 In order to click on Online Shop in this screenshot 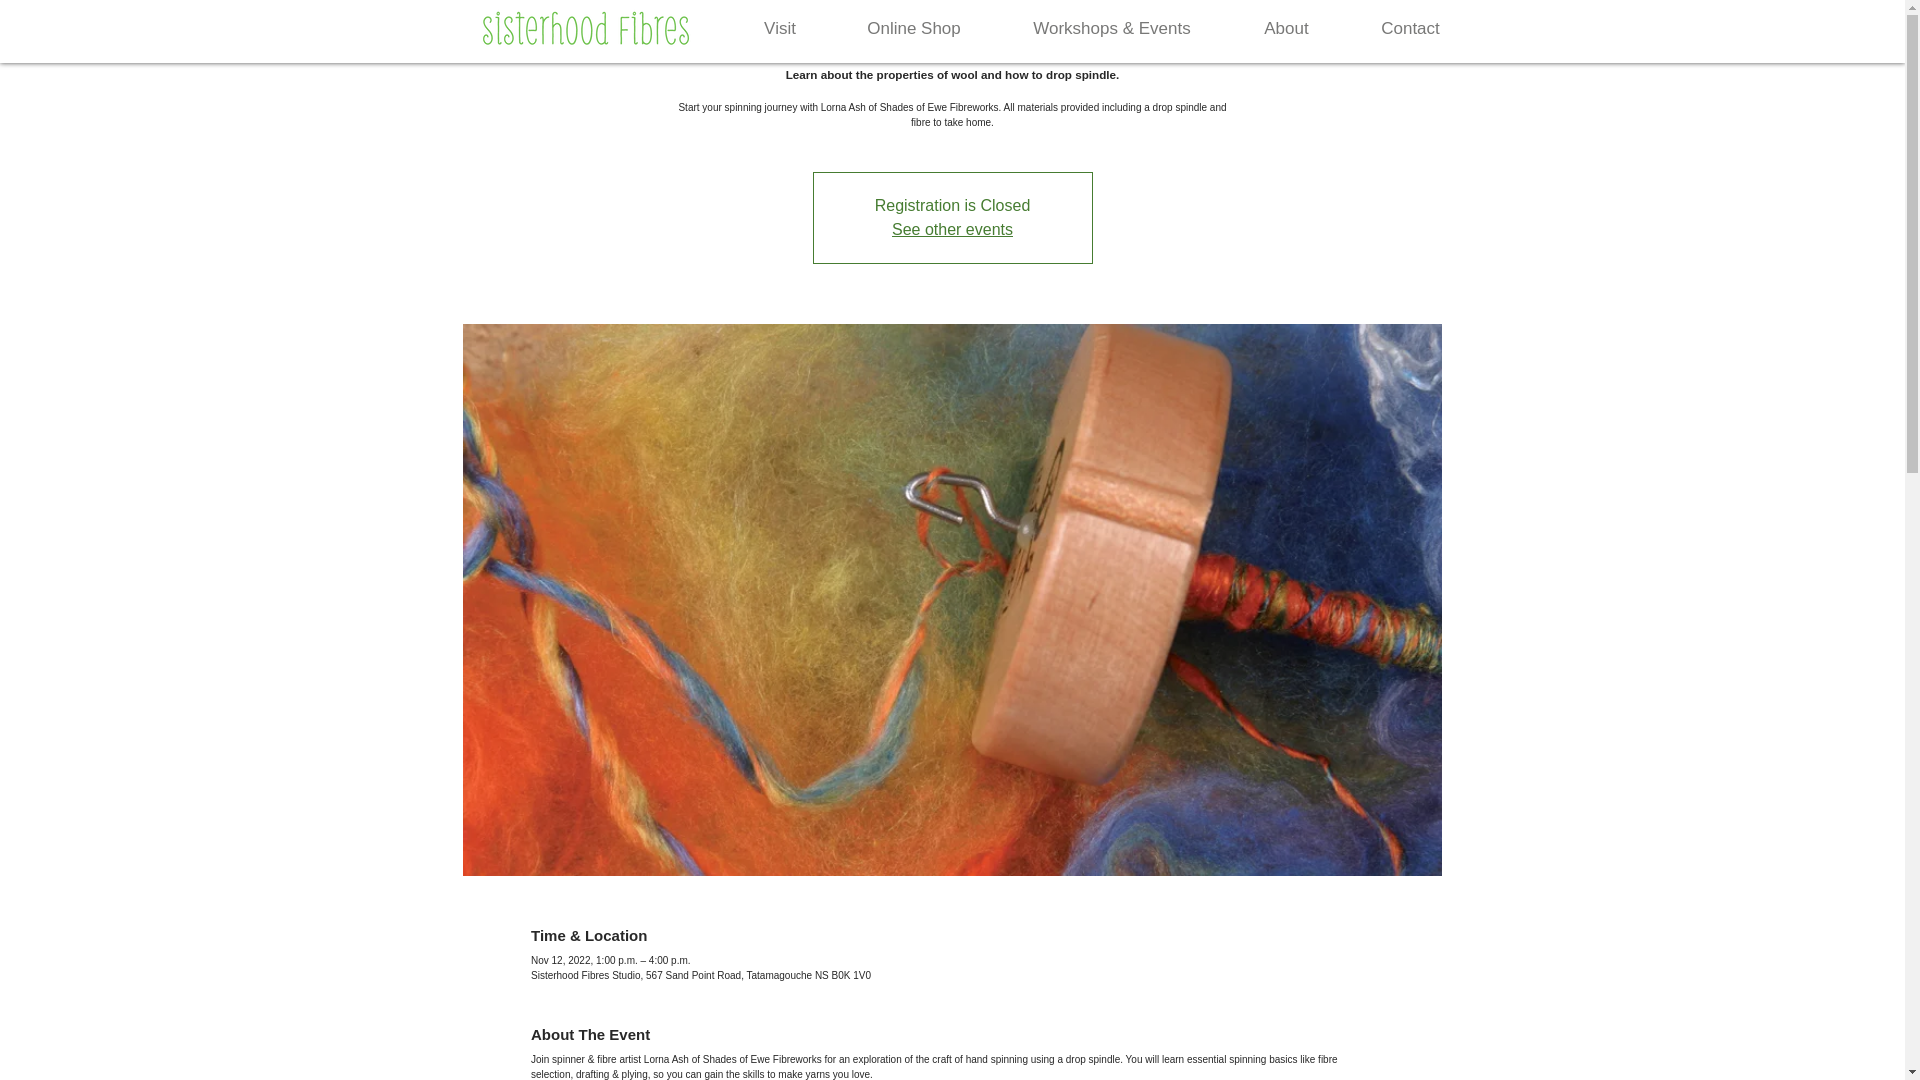, I will do `click(914, 28)`.